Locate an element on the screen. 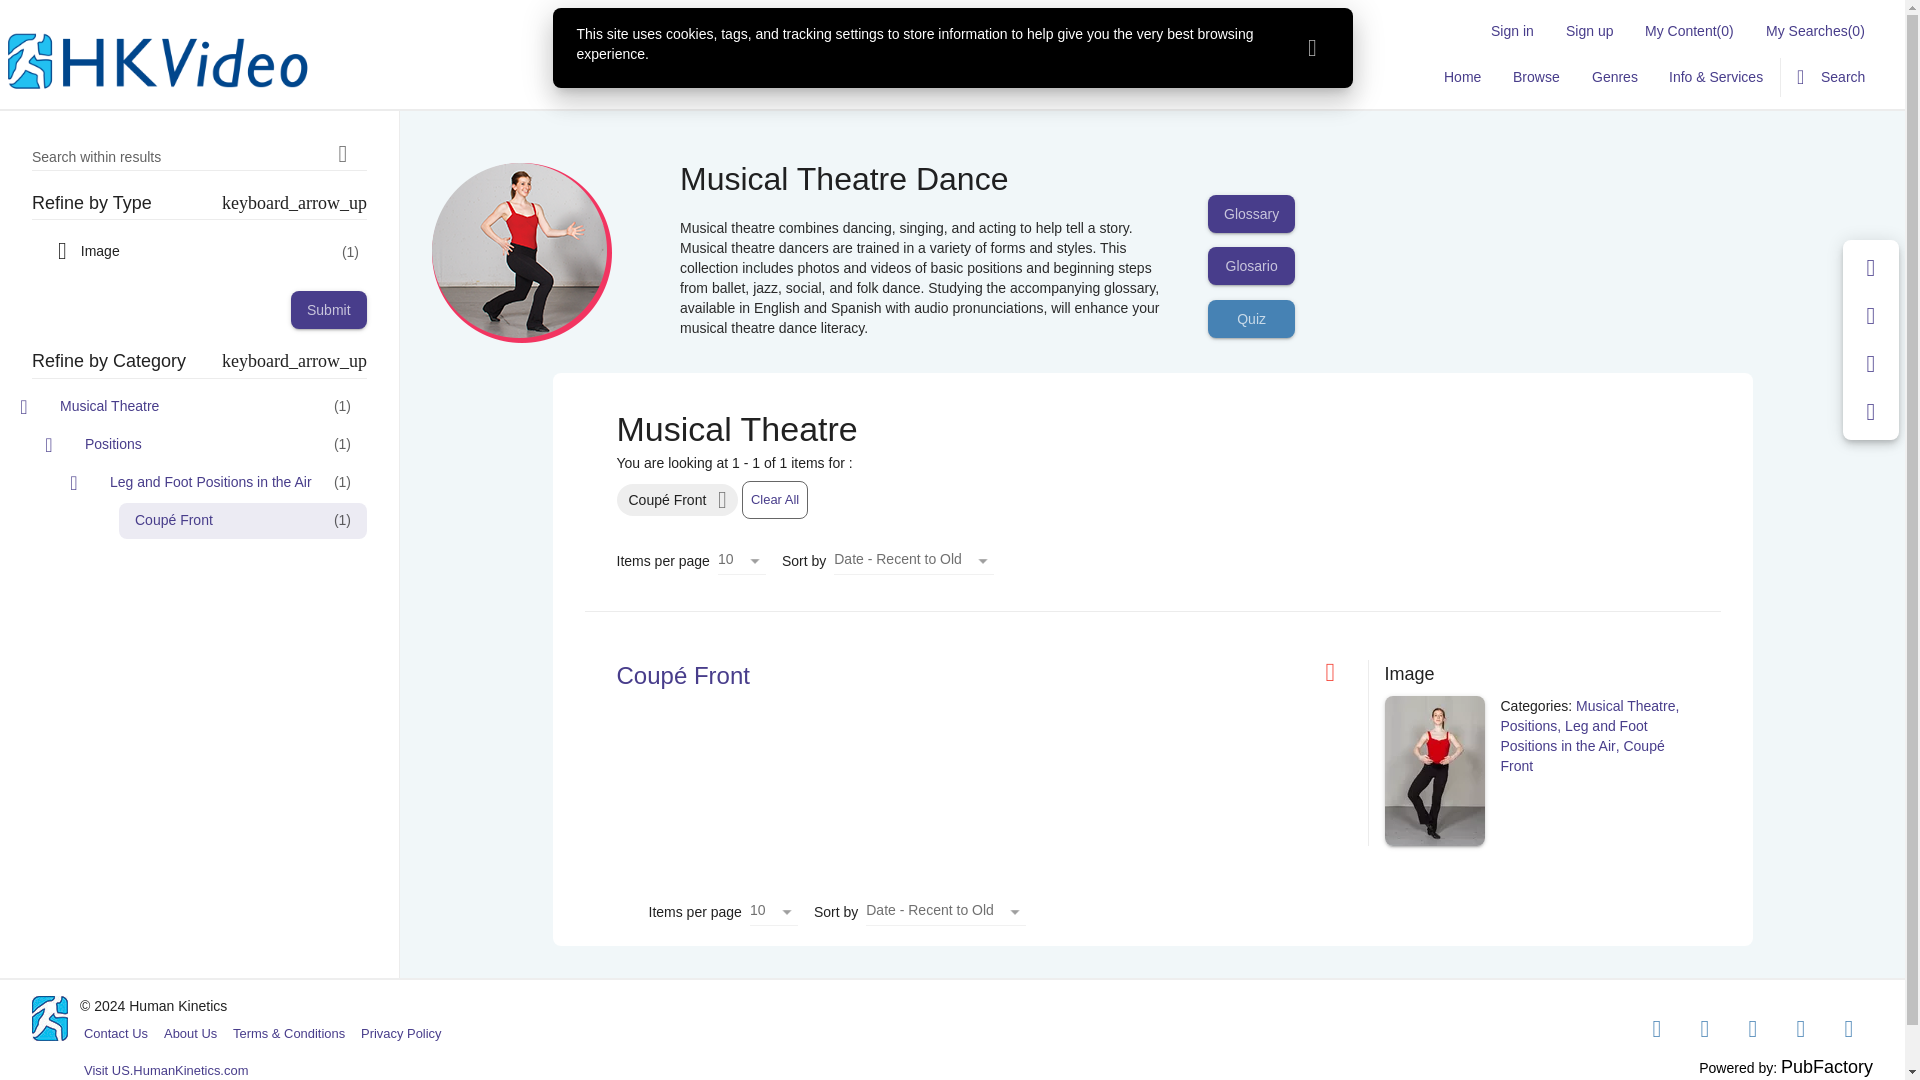  Save is located at coordinates (1871, 268).